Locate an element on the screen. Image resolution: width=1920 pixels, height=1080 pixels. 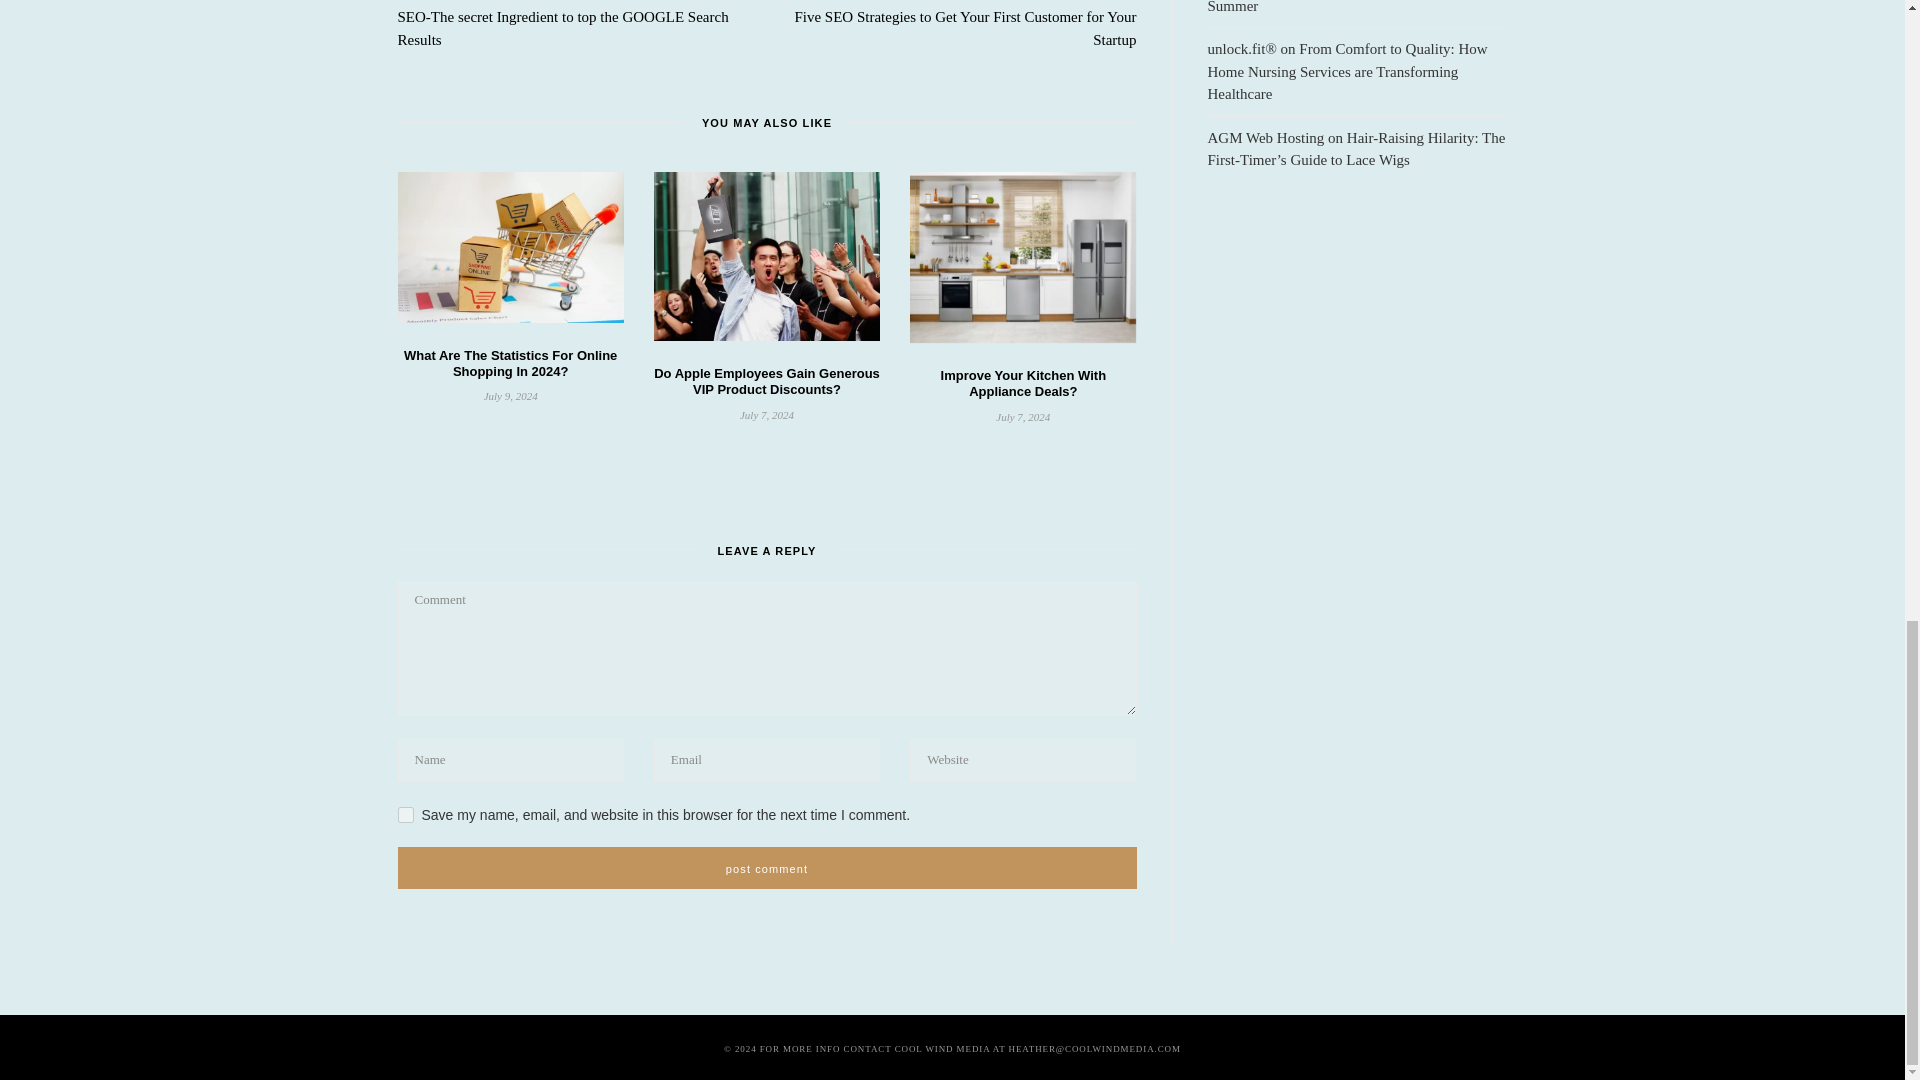
What Are The Statistics For Online Shopping In 2024? is located at coordinates (510, 363).